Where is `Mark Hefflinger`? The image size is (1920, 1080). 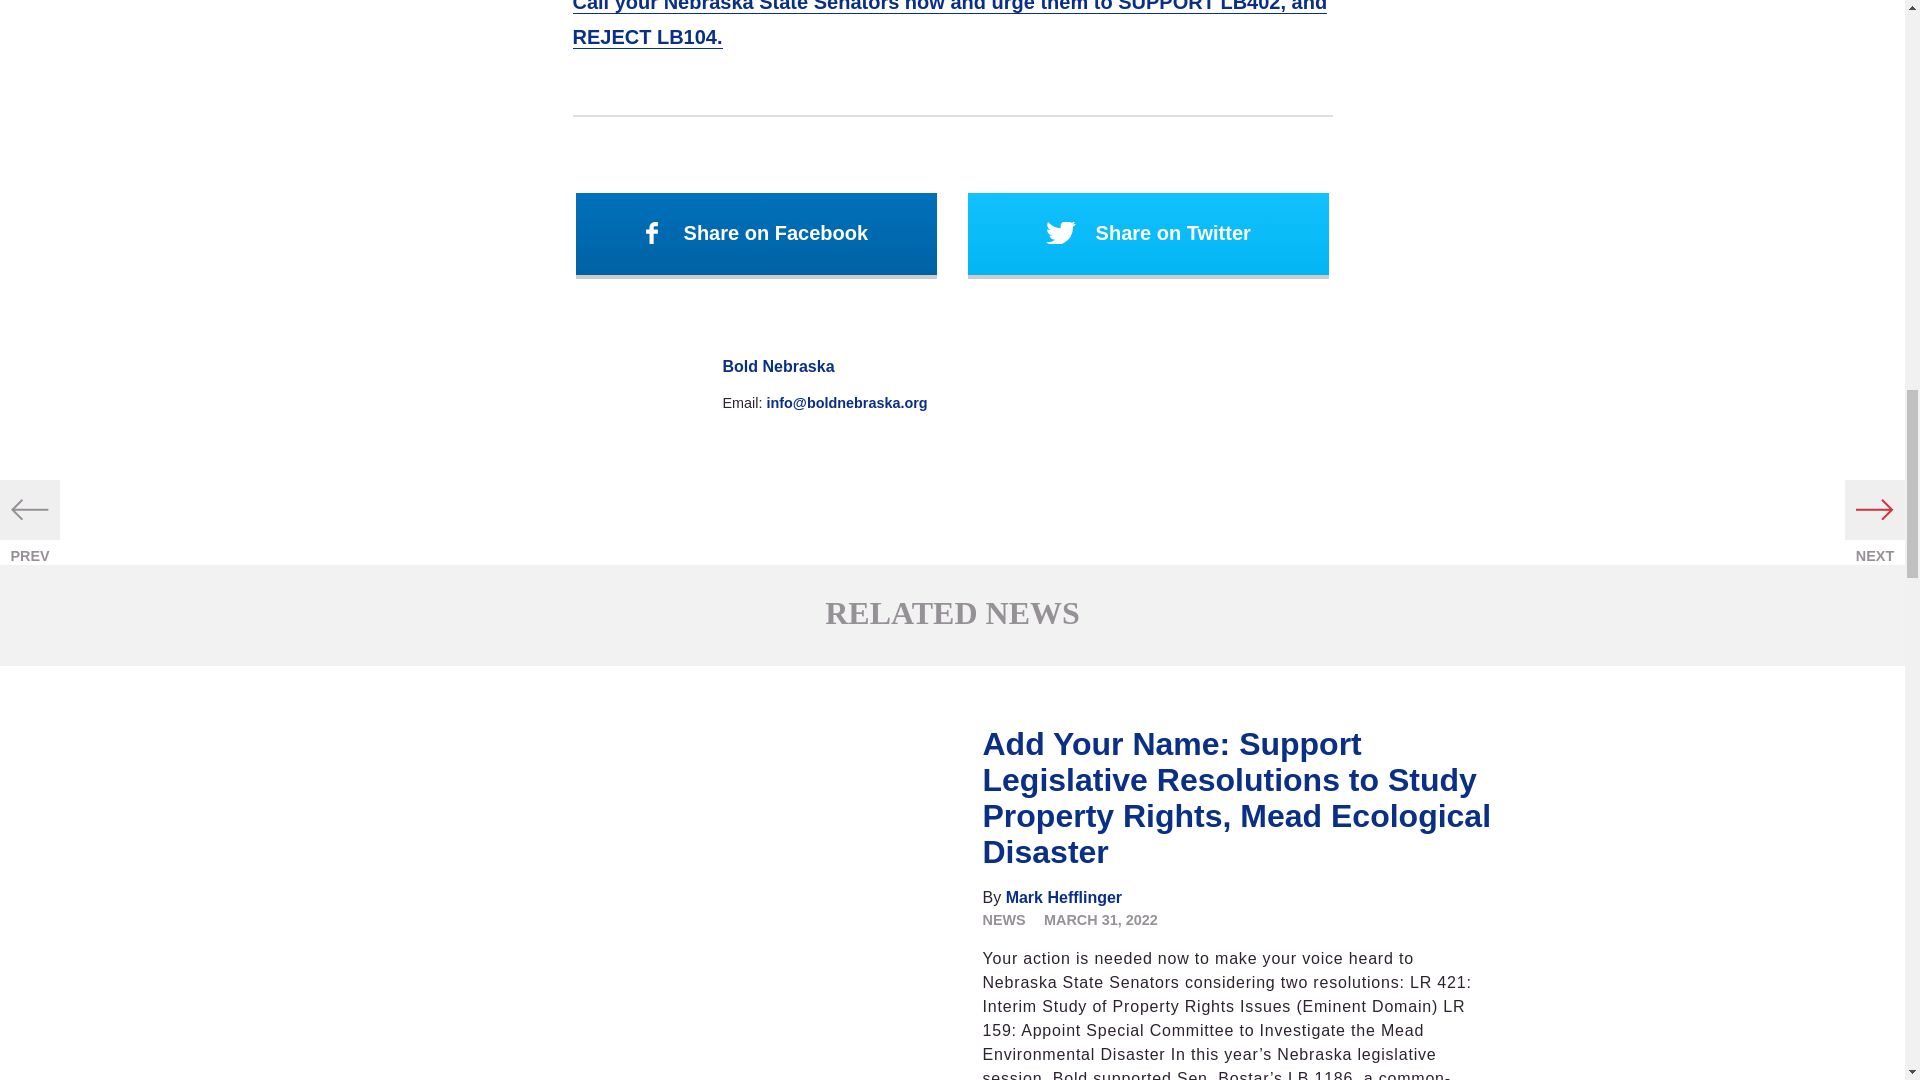 Mark Hefflinger is located at coordinates (1064, 897).